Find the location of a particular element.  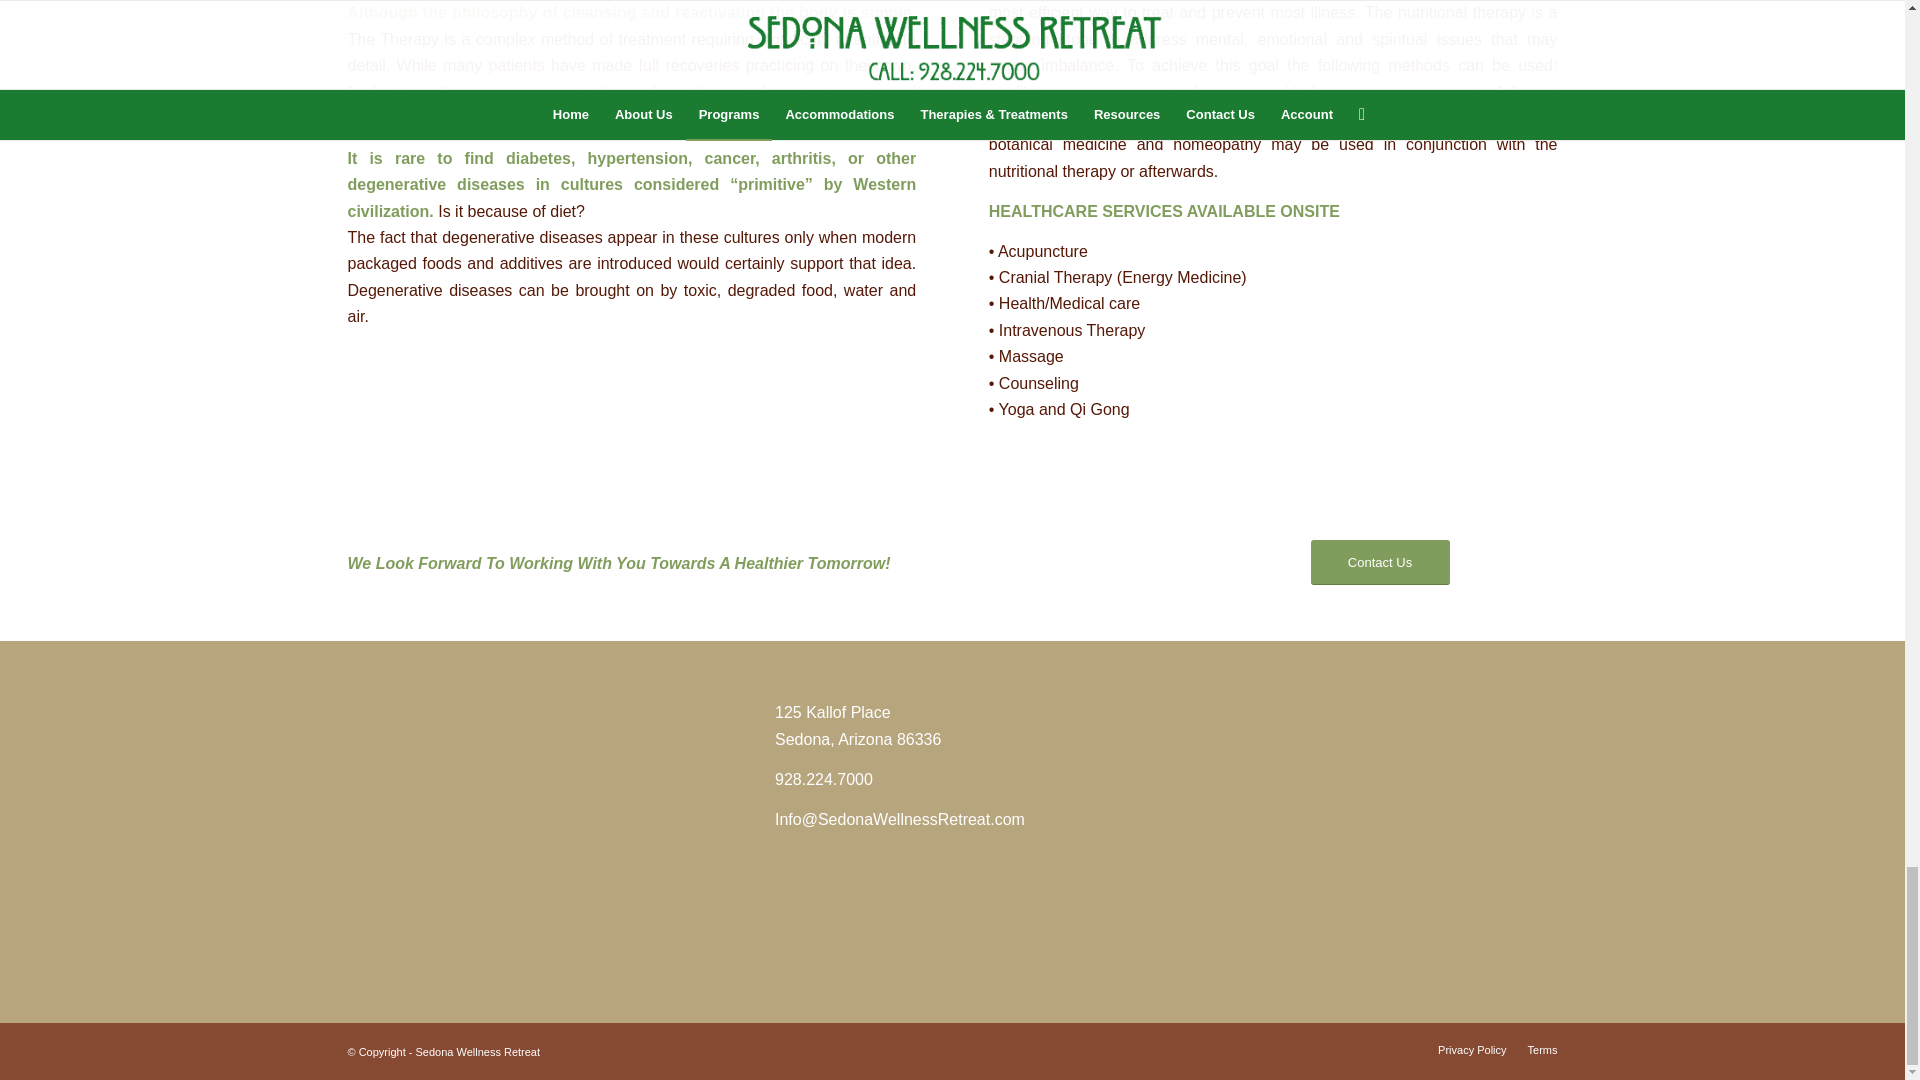

Contact Us is located at coordinates (1379, 562).